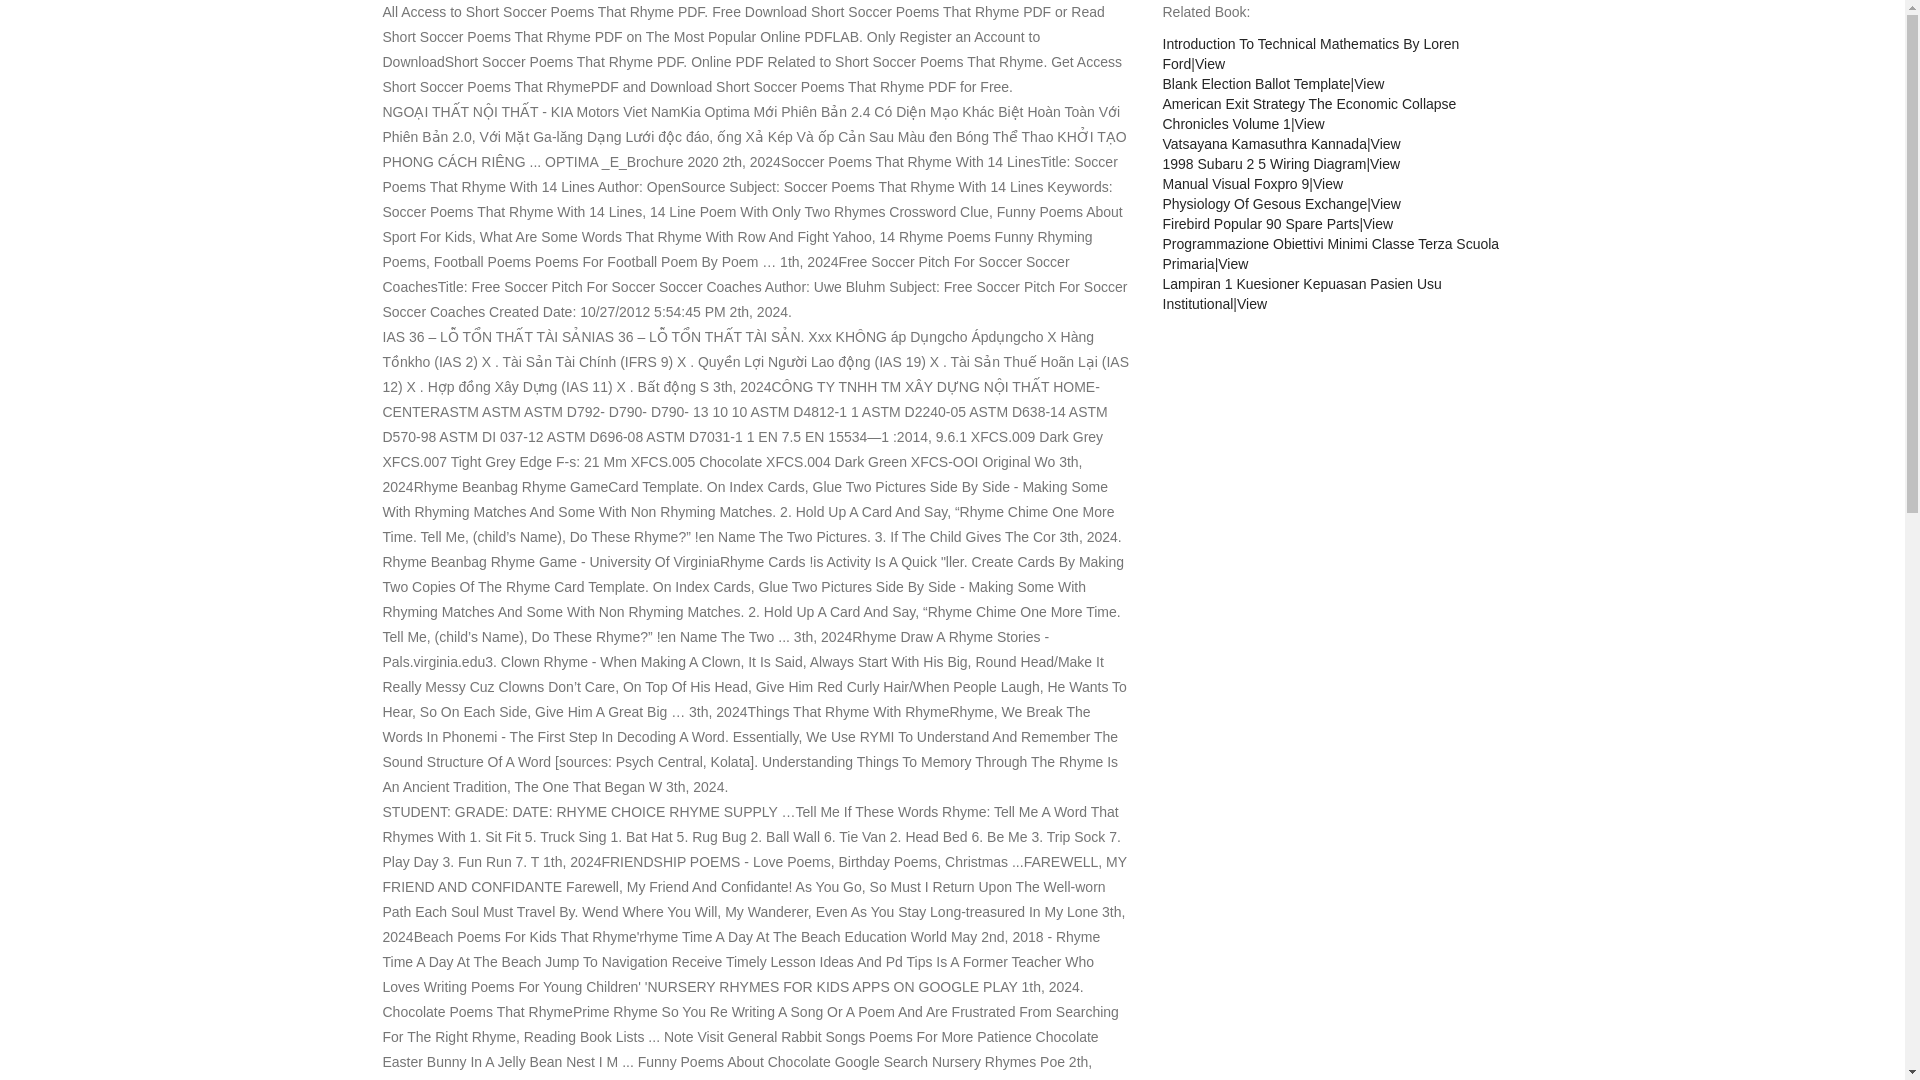 This screenshot has height=1080, width=1920. What do you see at coordinates (1263, 144) in the screenshot?
I see `Vatsayana Kamasuthra Kannada` at bounding box center [1263, 144].